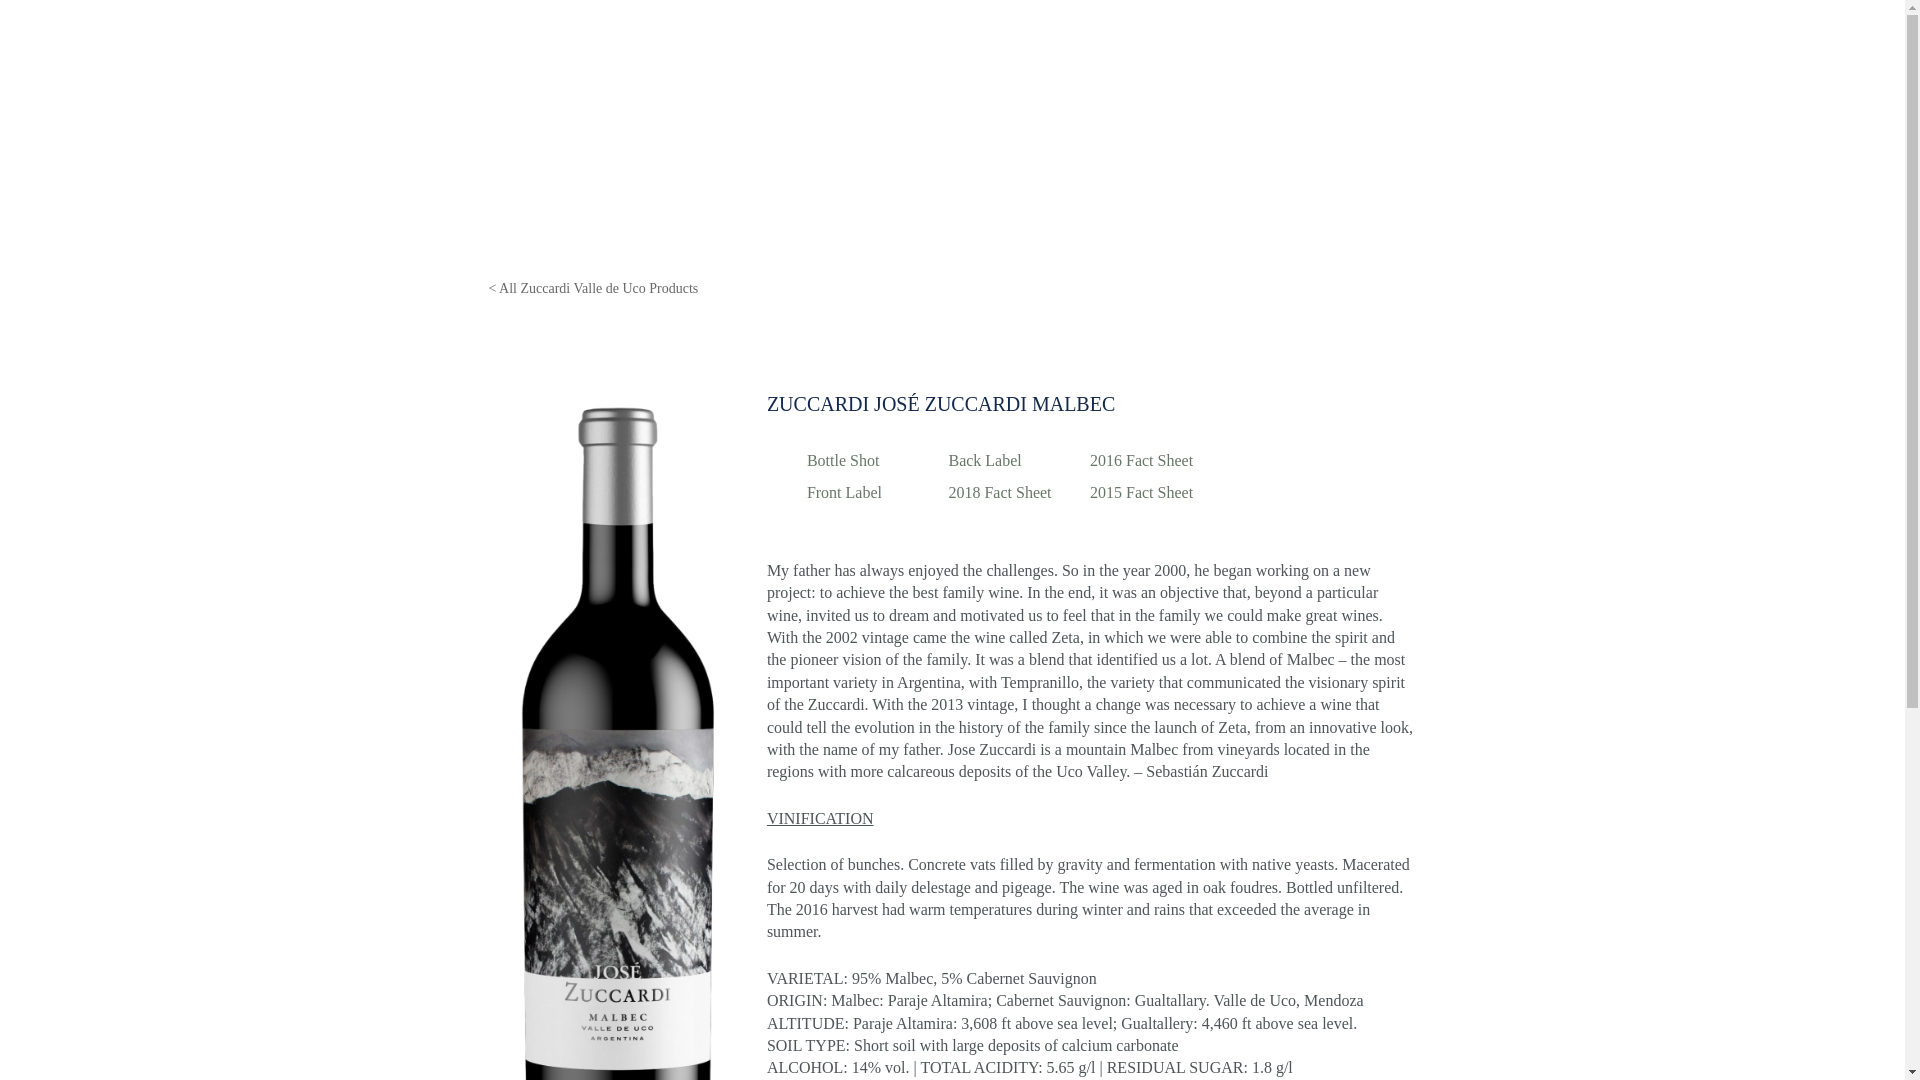 Image resolution: width=1920 pixels, height=1080 pixels. Describe the element at coordinates (1156, 461) in the screenshot. I see `2016 Fact Sheet` at that location.